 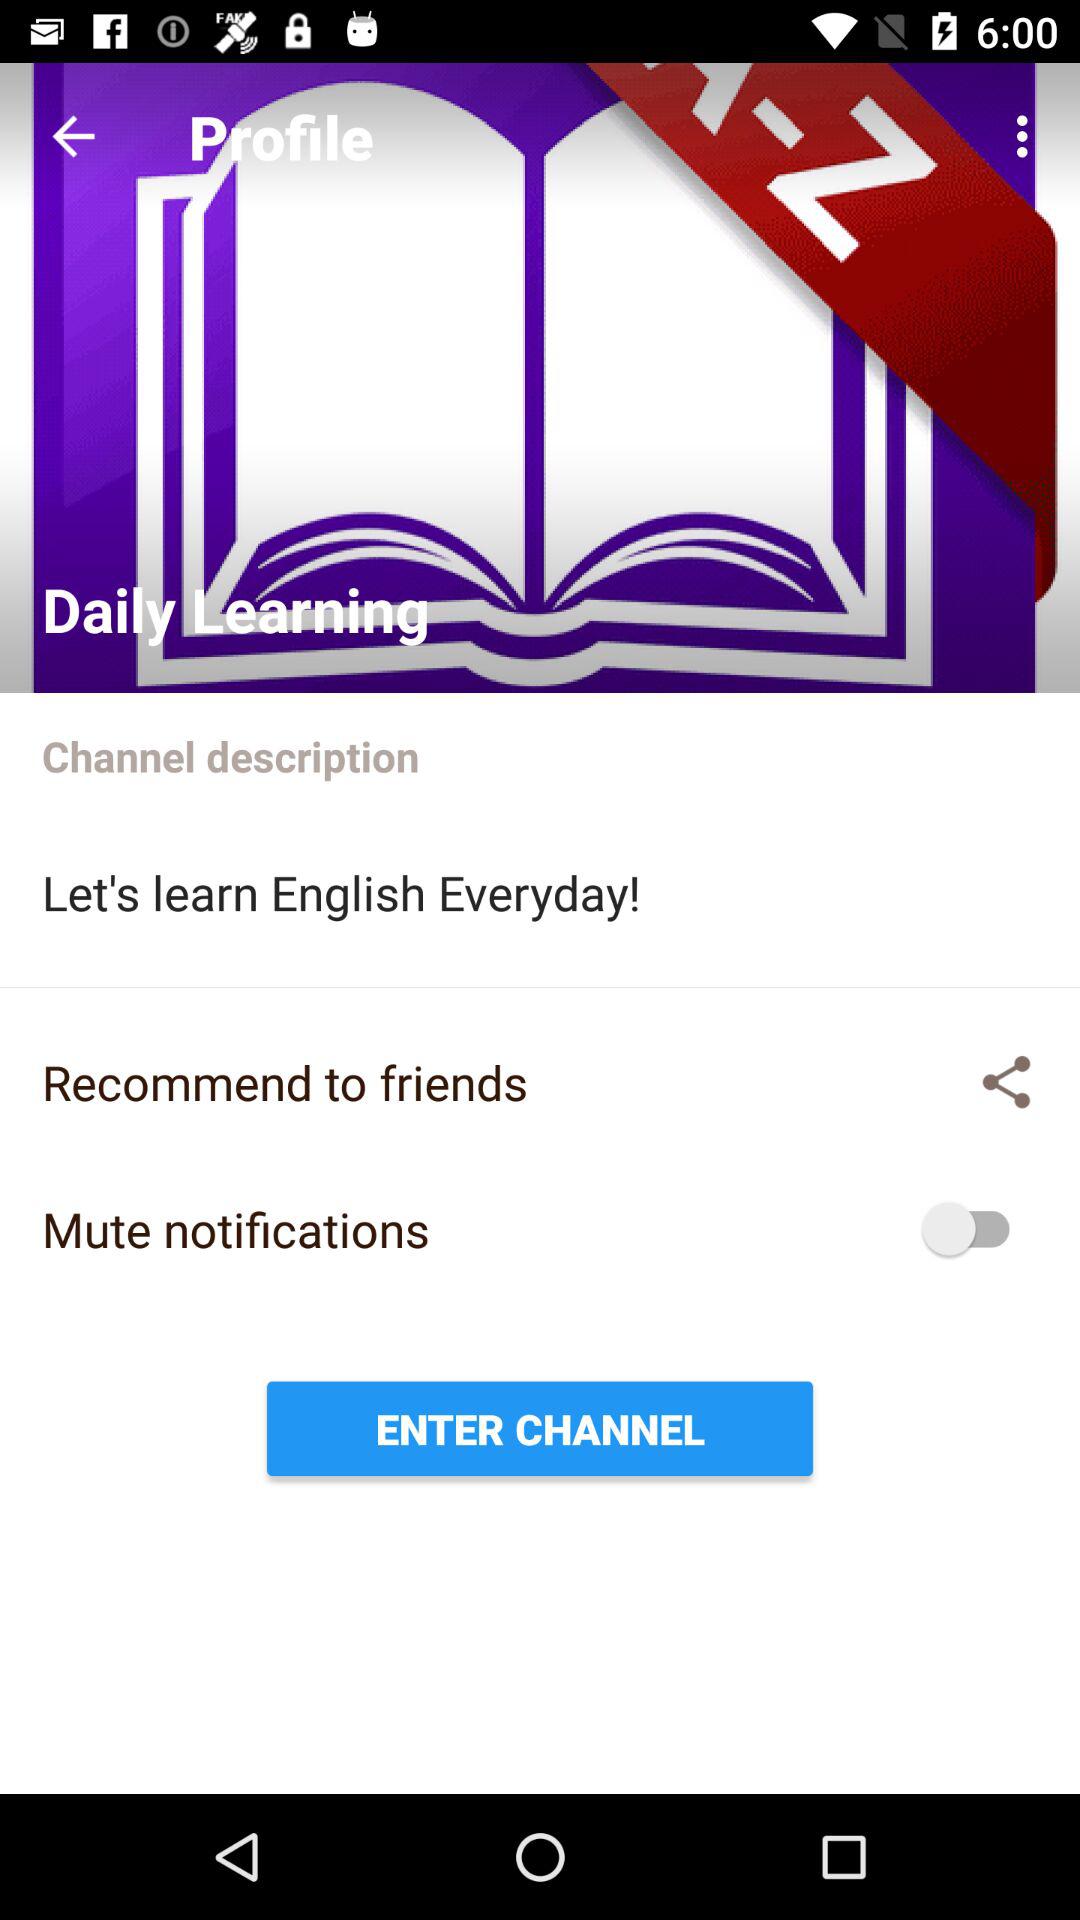 What do you see at coordinates (540, 378) in the screenshot?
I see `go to book` at bounding box center [540, 378].